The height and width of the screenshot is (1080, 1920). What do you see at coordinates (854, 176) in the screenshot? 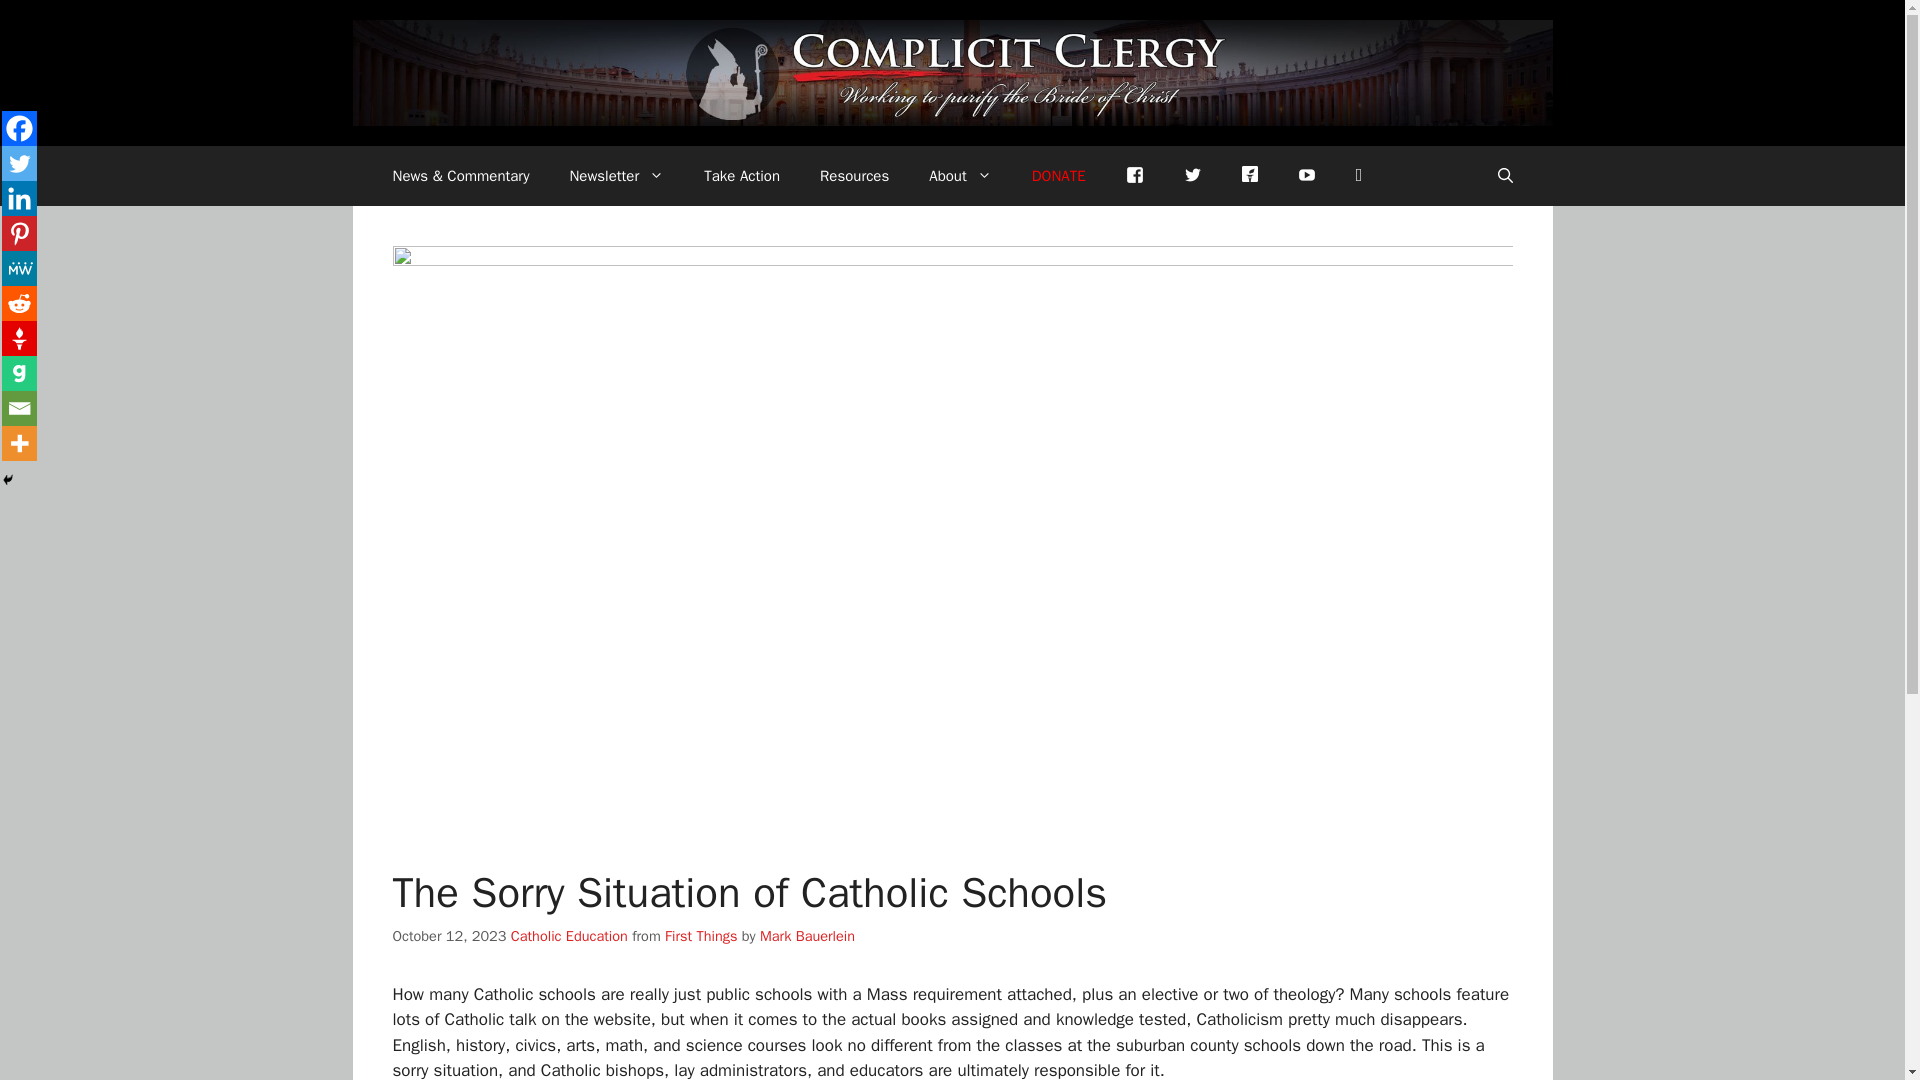
I see `Resources` at bounding box center [854, 176].